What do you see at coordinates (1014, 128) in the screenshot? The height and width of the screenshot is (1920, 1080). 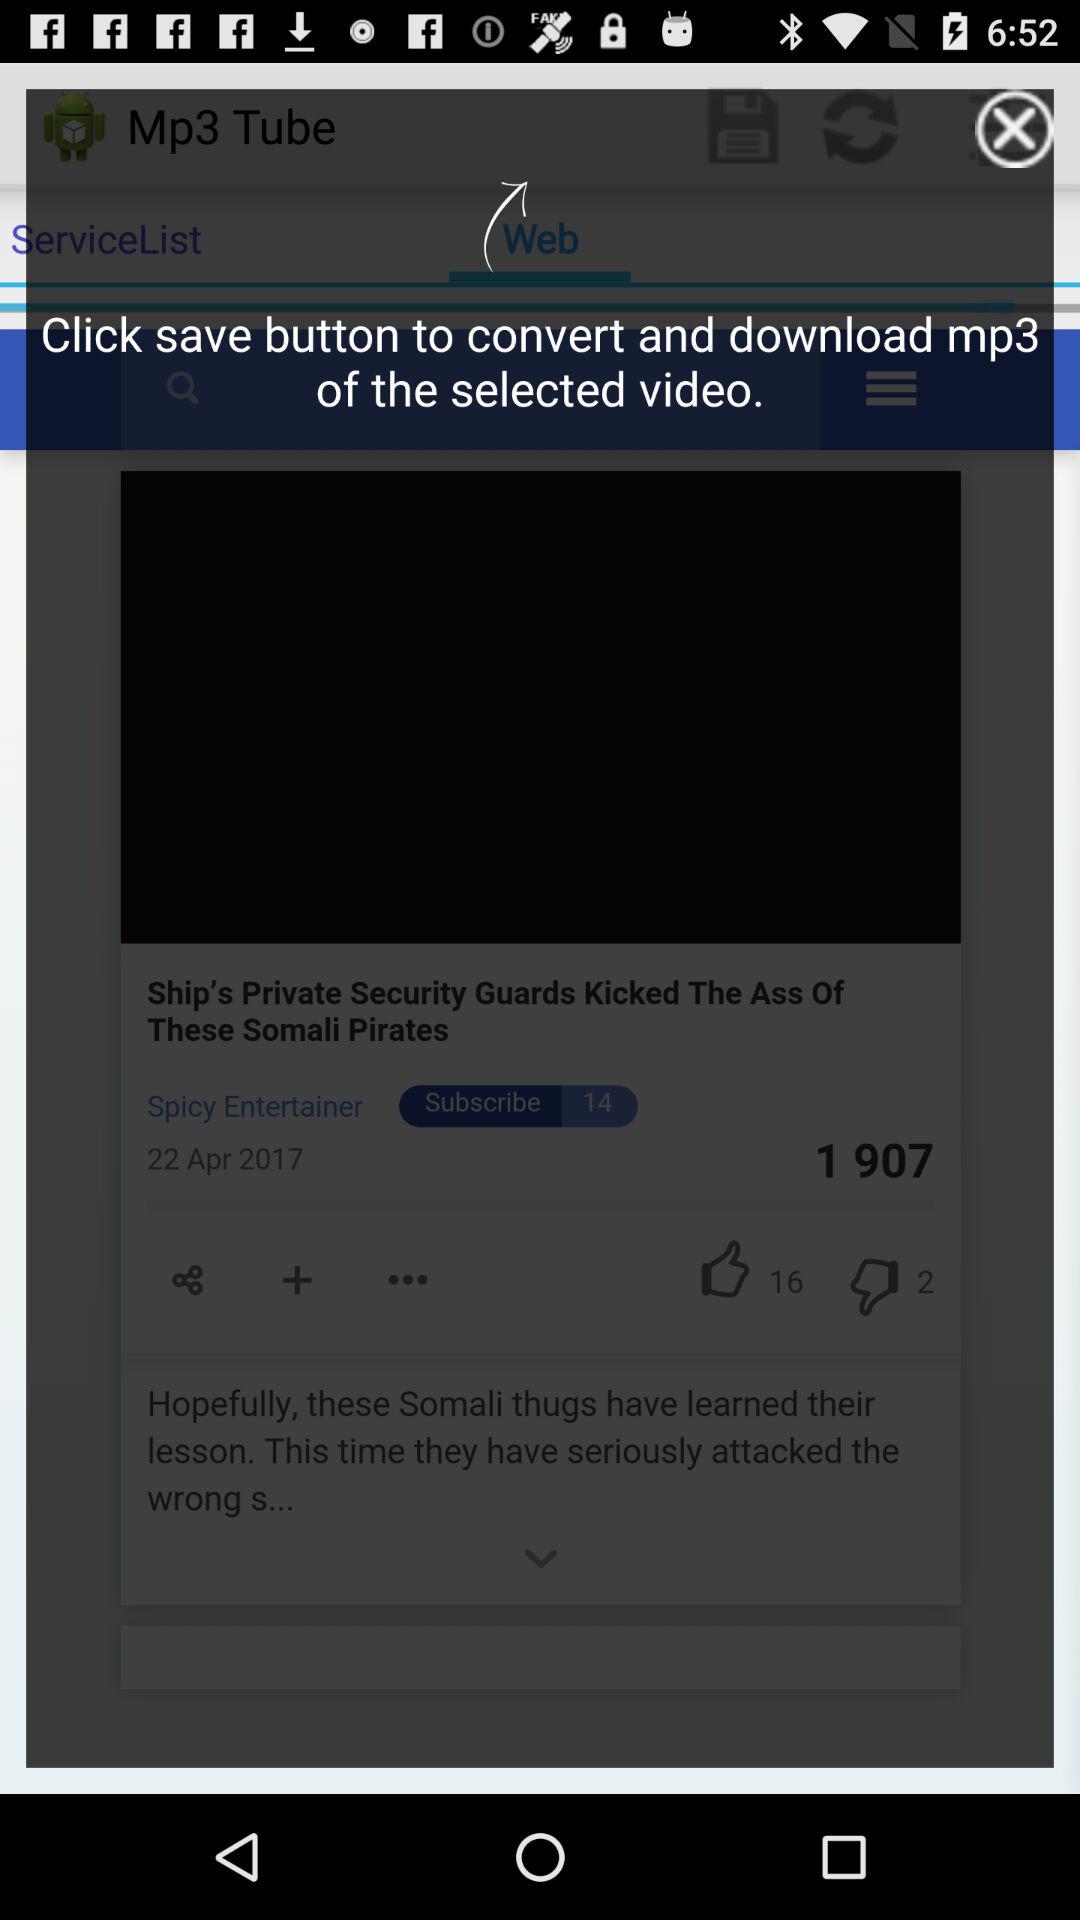 I see `close the screen` at bounding box center [1014, 128].